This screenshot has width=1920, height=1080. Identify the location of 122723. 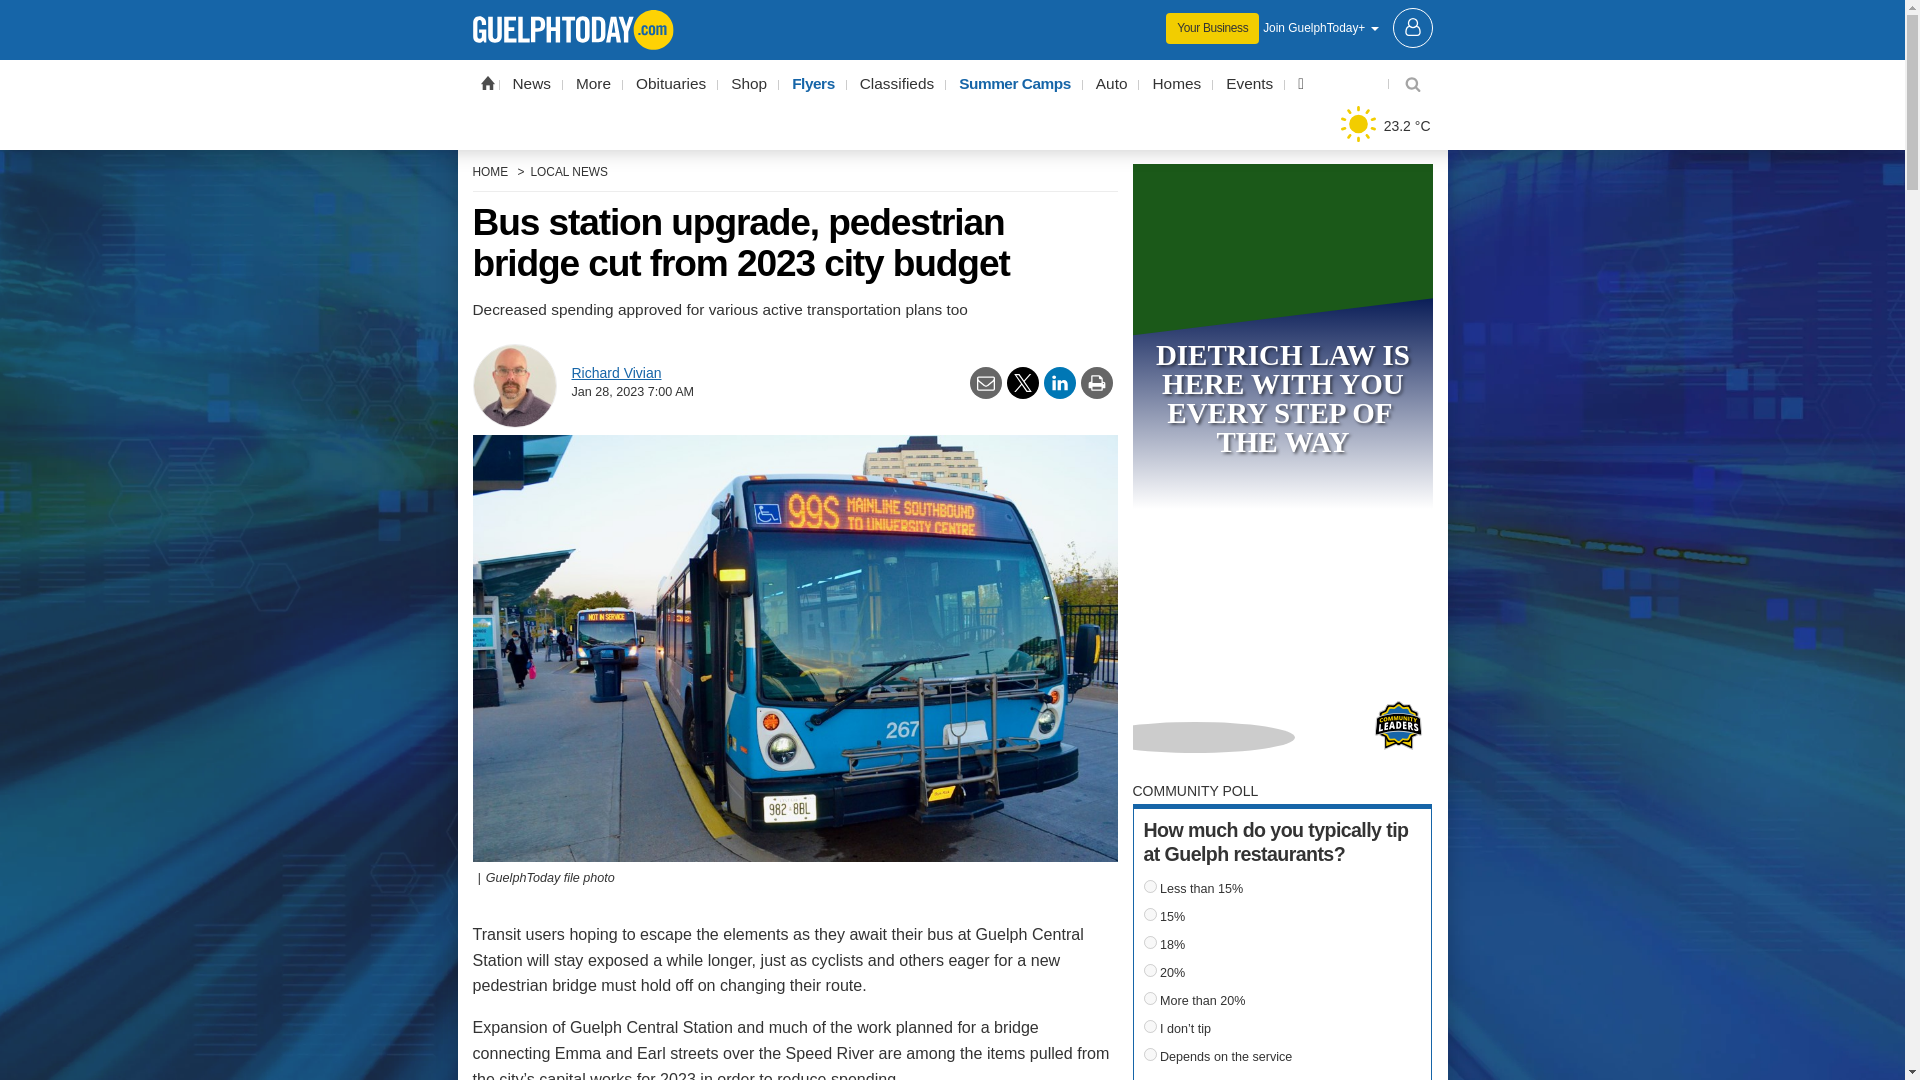
(1150, 914).